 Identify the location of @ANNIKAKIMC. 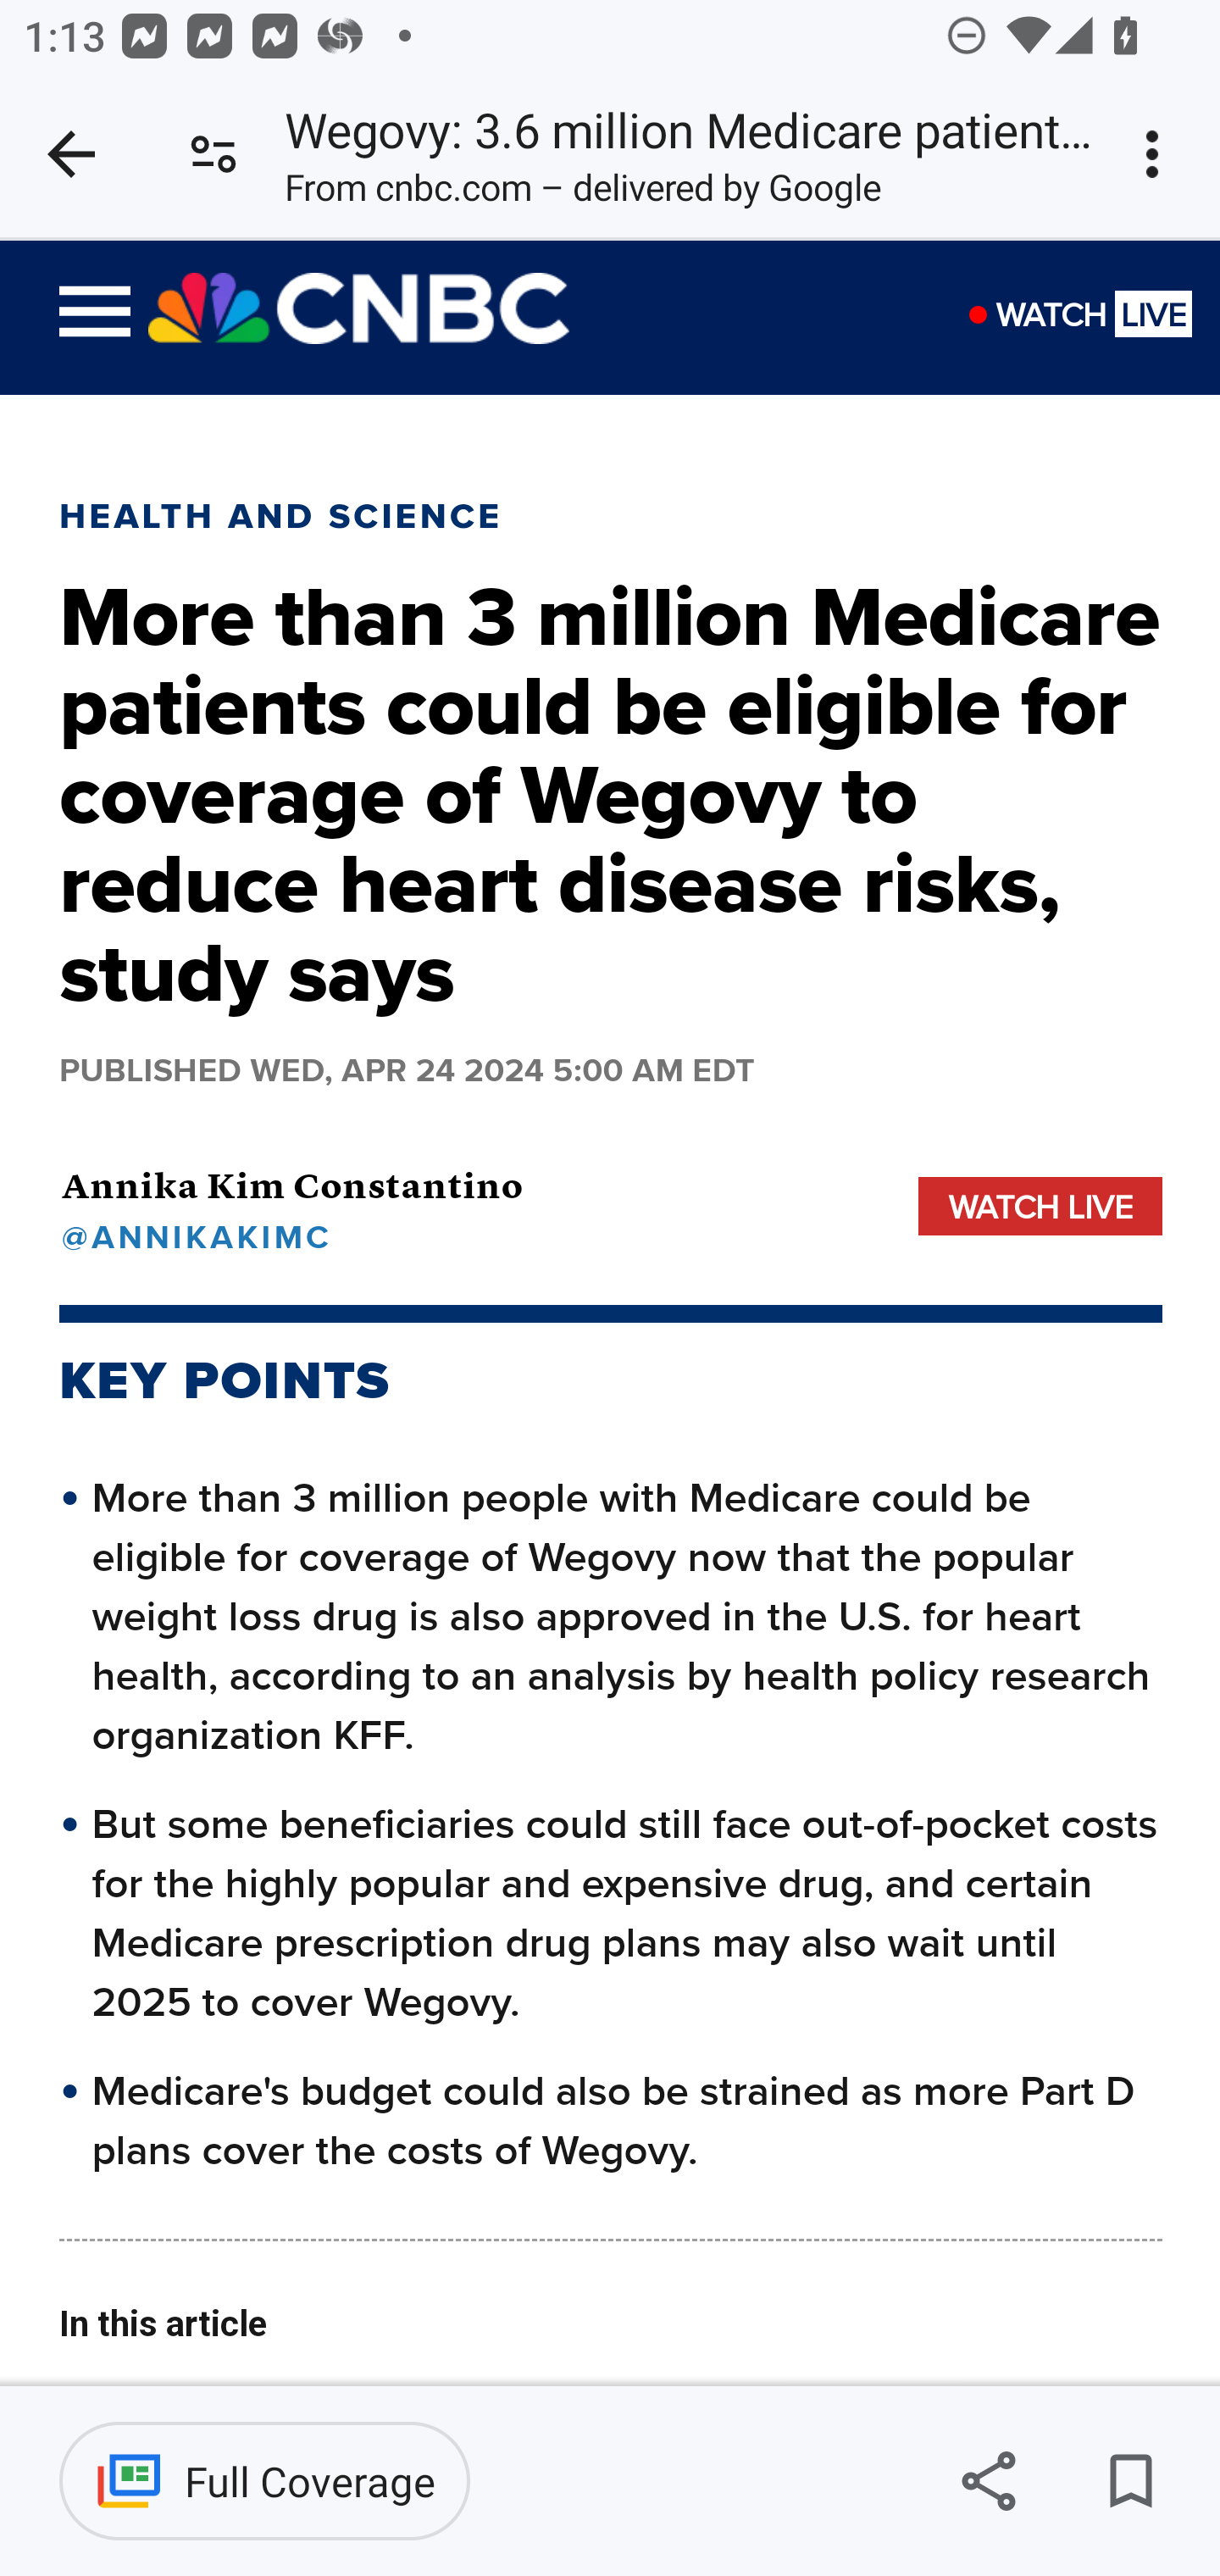
(291, 1235).